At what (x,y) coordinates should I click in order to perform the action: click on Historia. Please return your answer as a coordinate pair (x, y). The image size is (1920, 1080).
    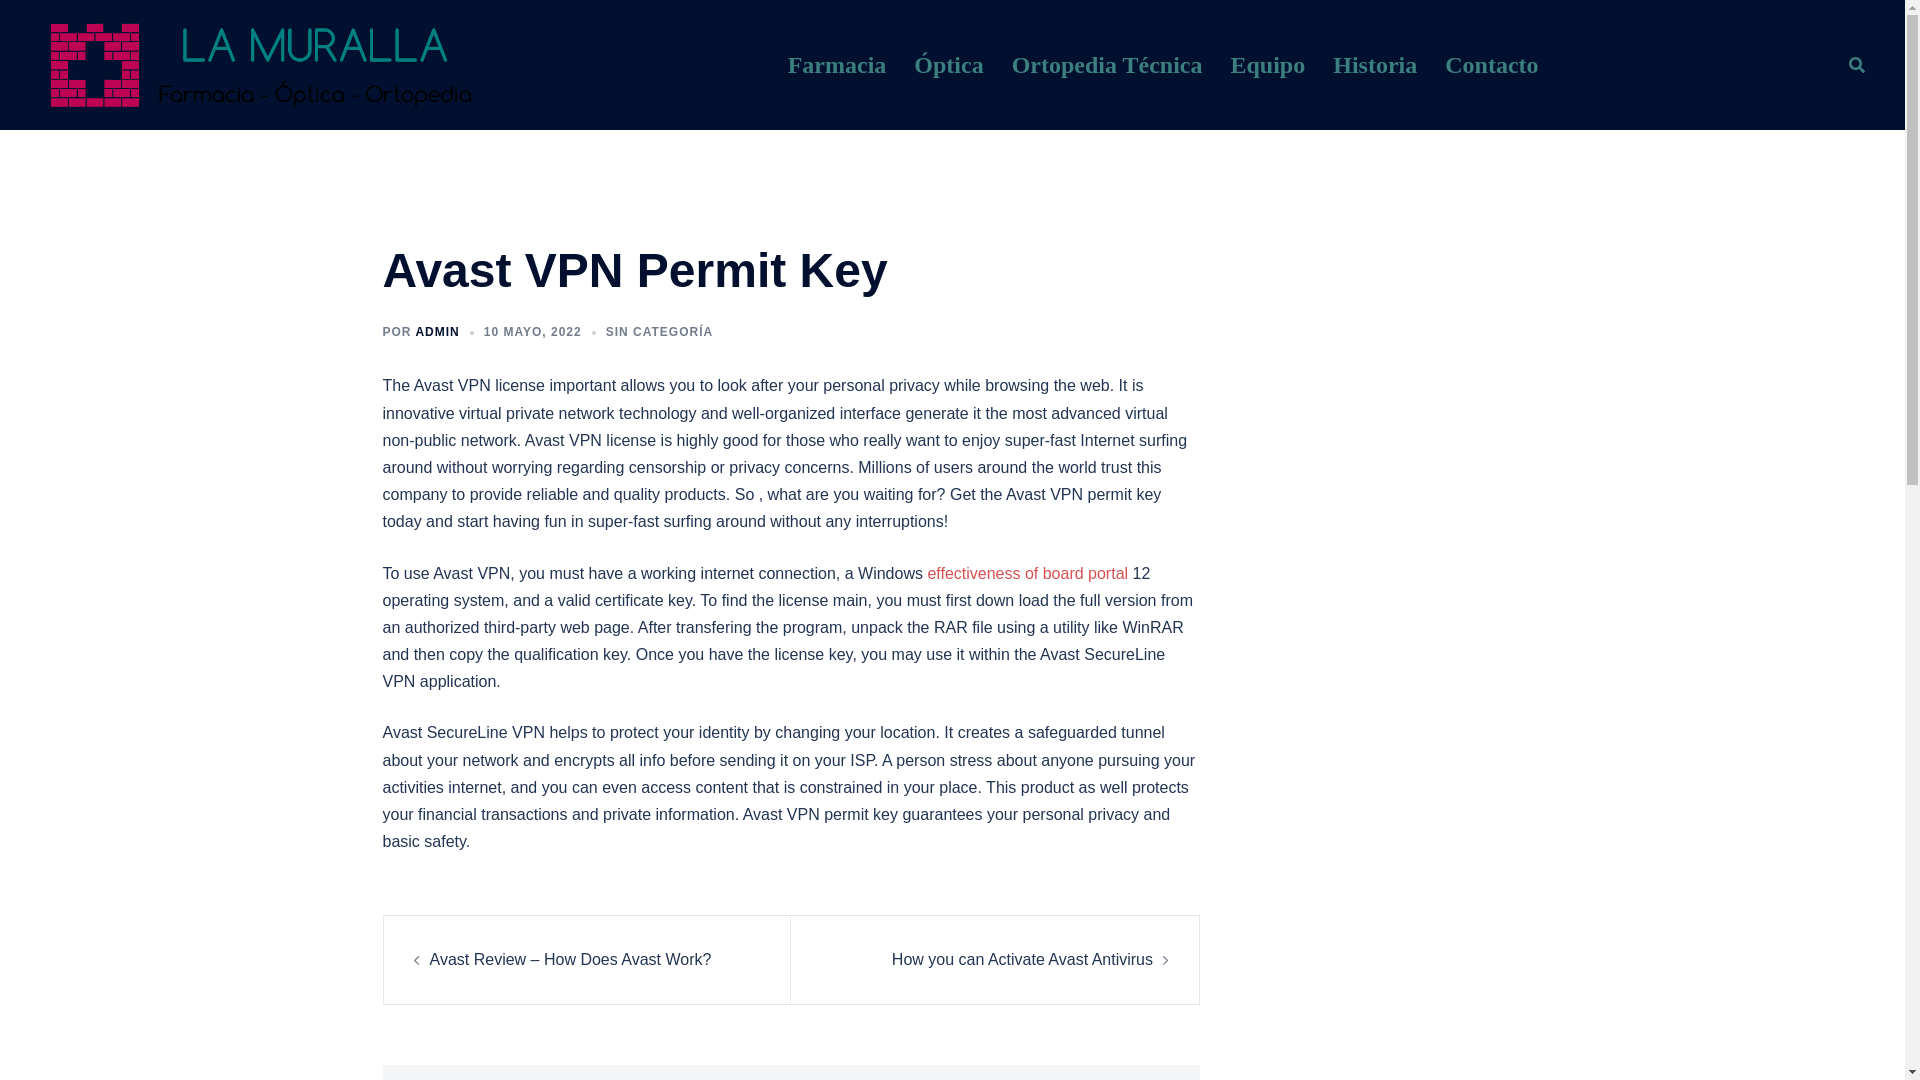
    Looking at the image, I should click on (1374, 66).